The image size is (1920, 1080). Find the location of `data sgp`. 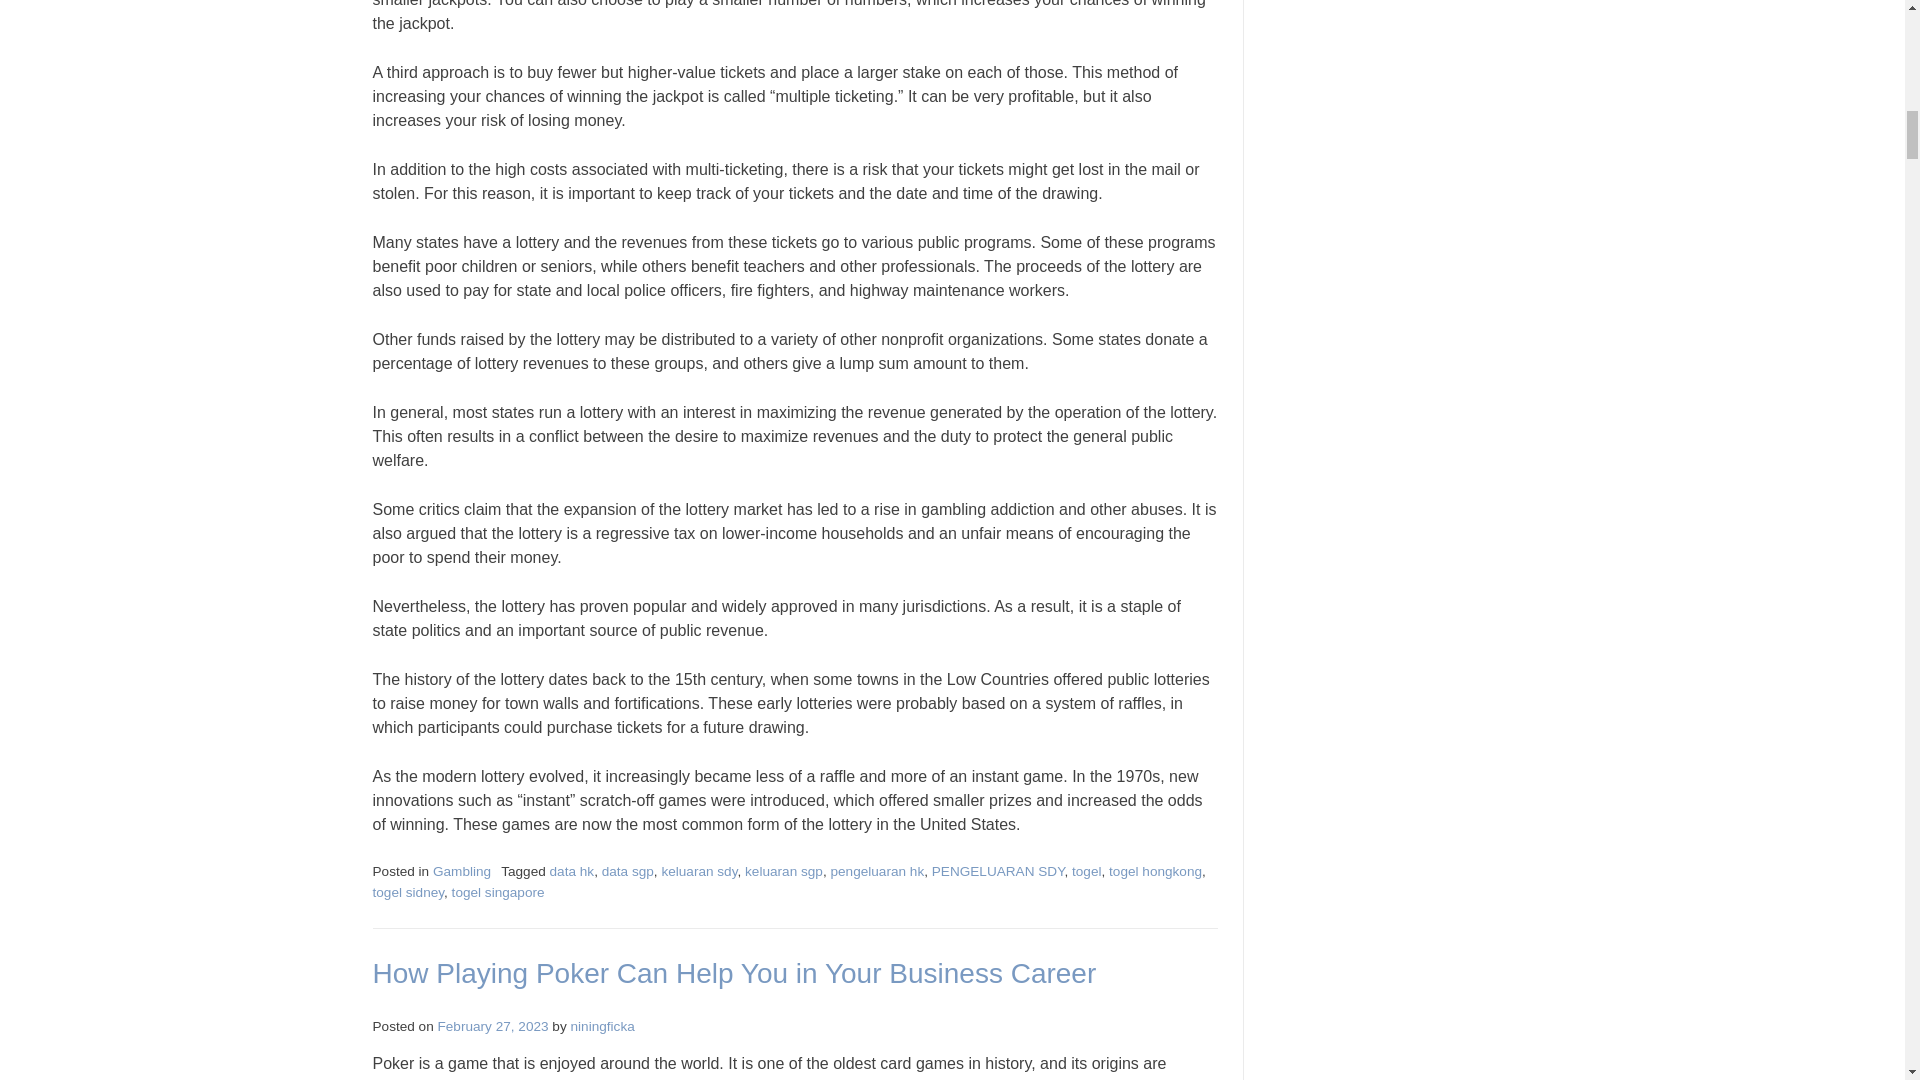

data sgp is located at coordinates (628, 872).